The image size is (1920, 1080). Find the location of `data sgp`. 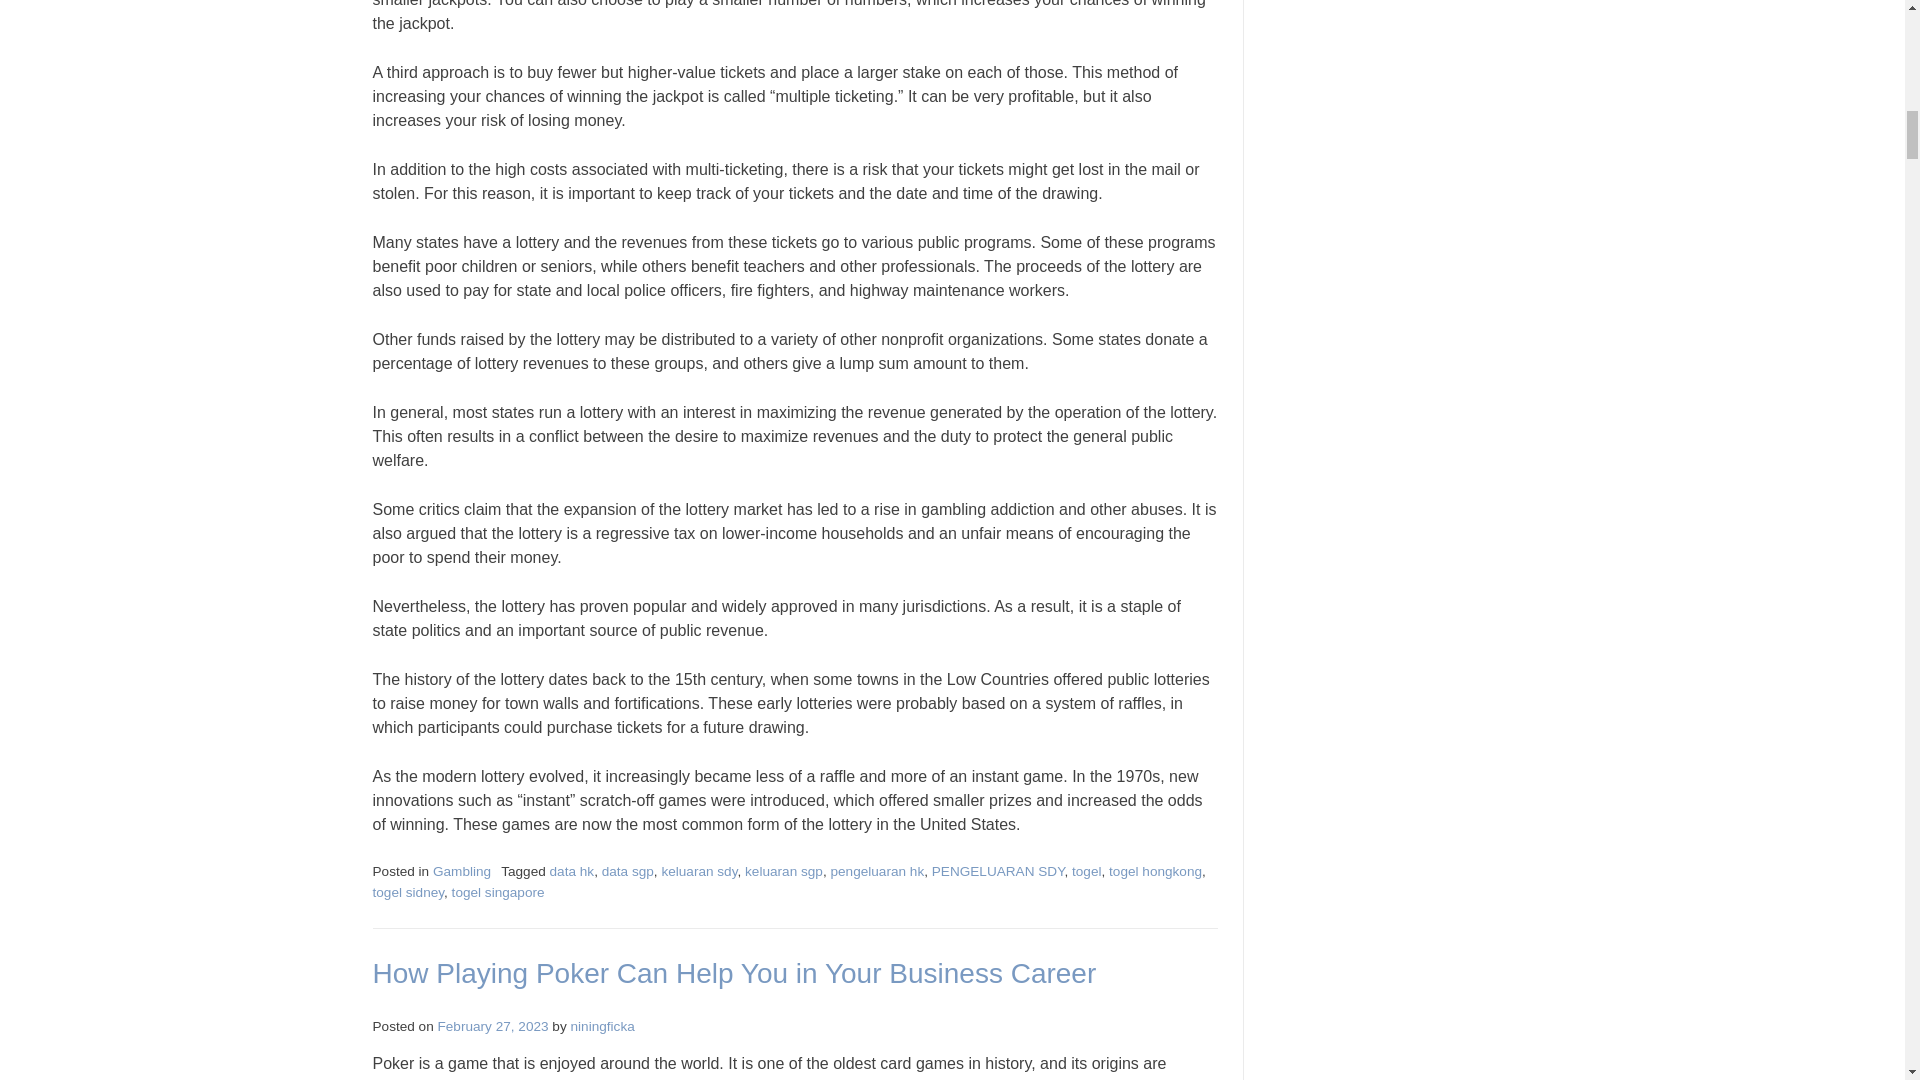

data sgp is located at coordinates (628, 872).